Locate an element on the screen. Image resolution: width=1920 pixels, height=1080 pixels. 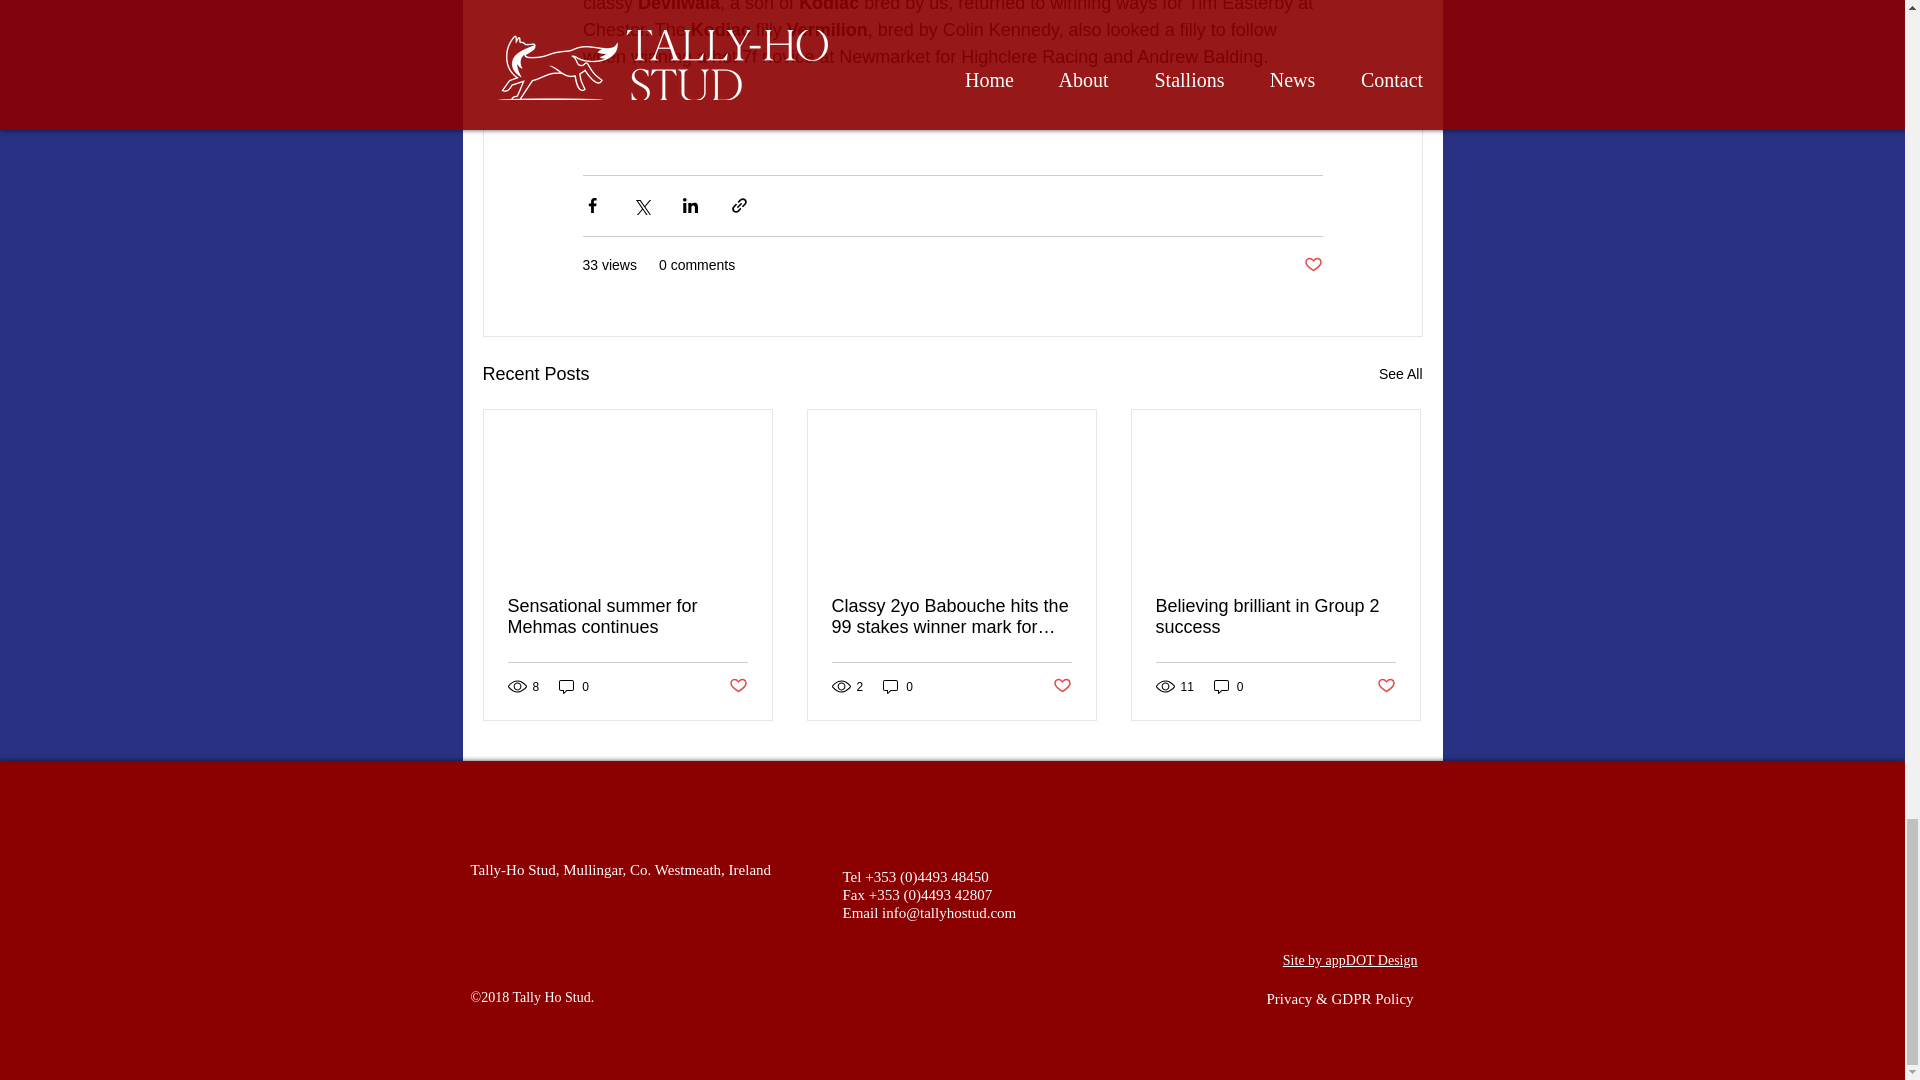
0 is located at coordinates (1228, 686).